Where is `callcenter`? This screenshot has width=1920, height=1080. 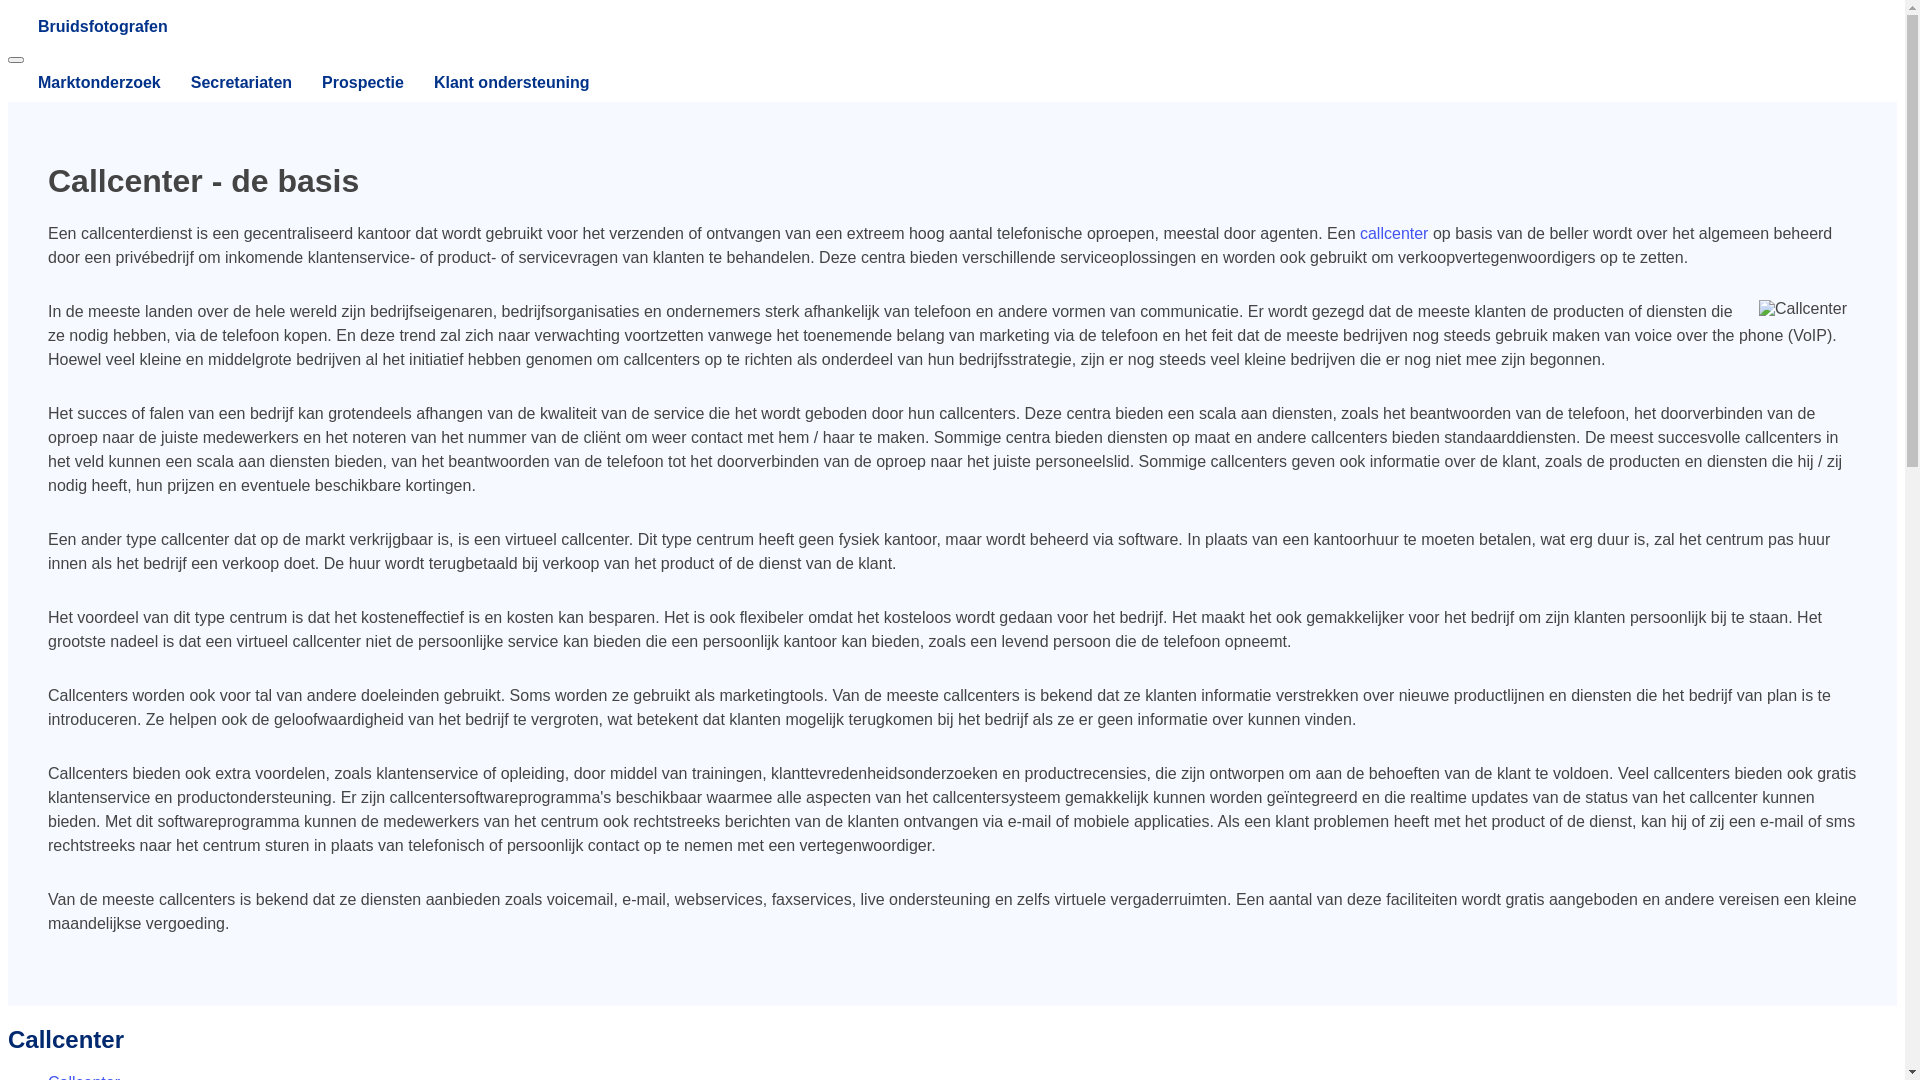
callcenter is located at coordinates (1394, 234).